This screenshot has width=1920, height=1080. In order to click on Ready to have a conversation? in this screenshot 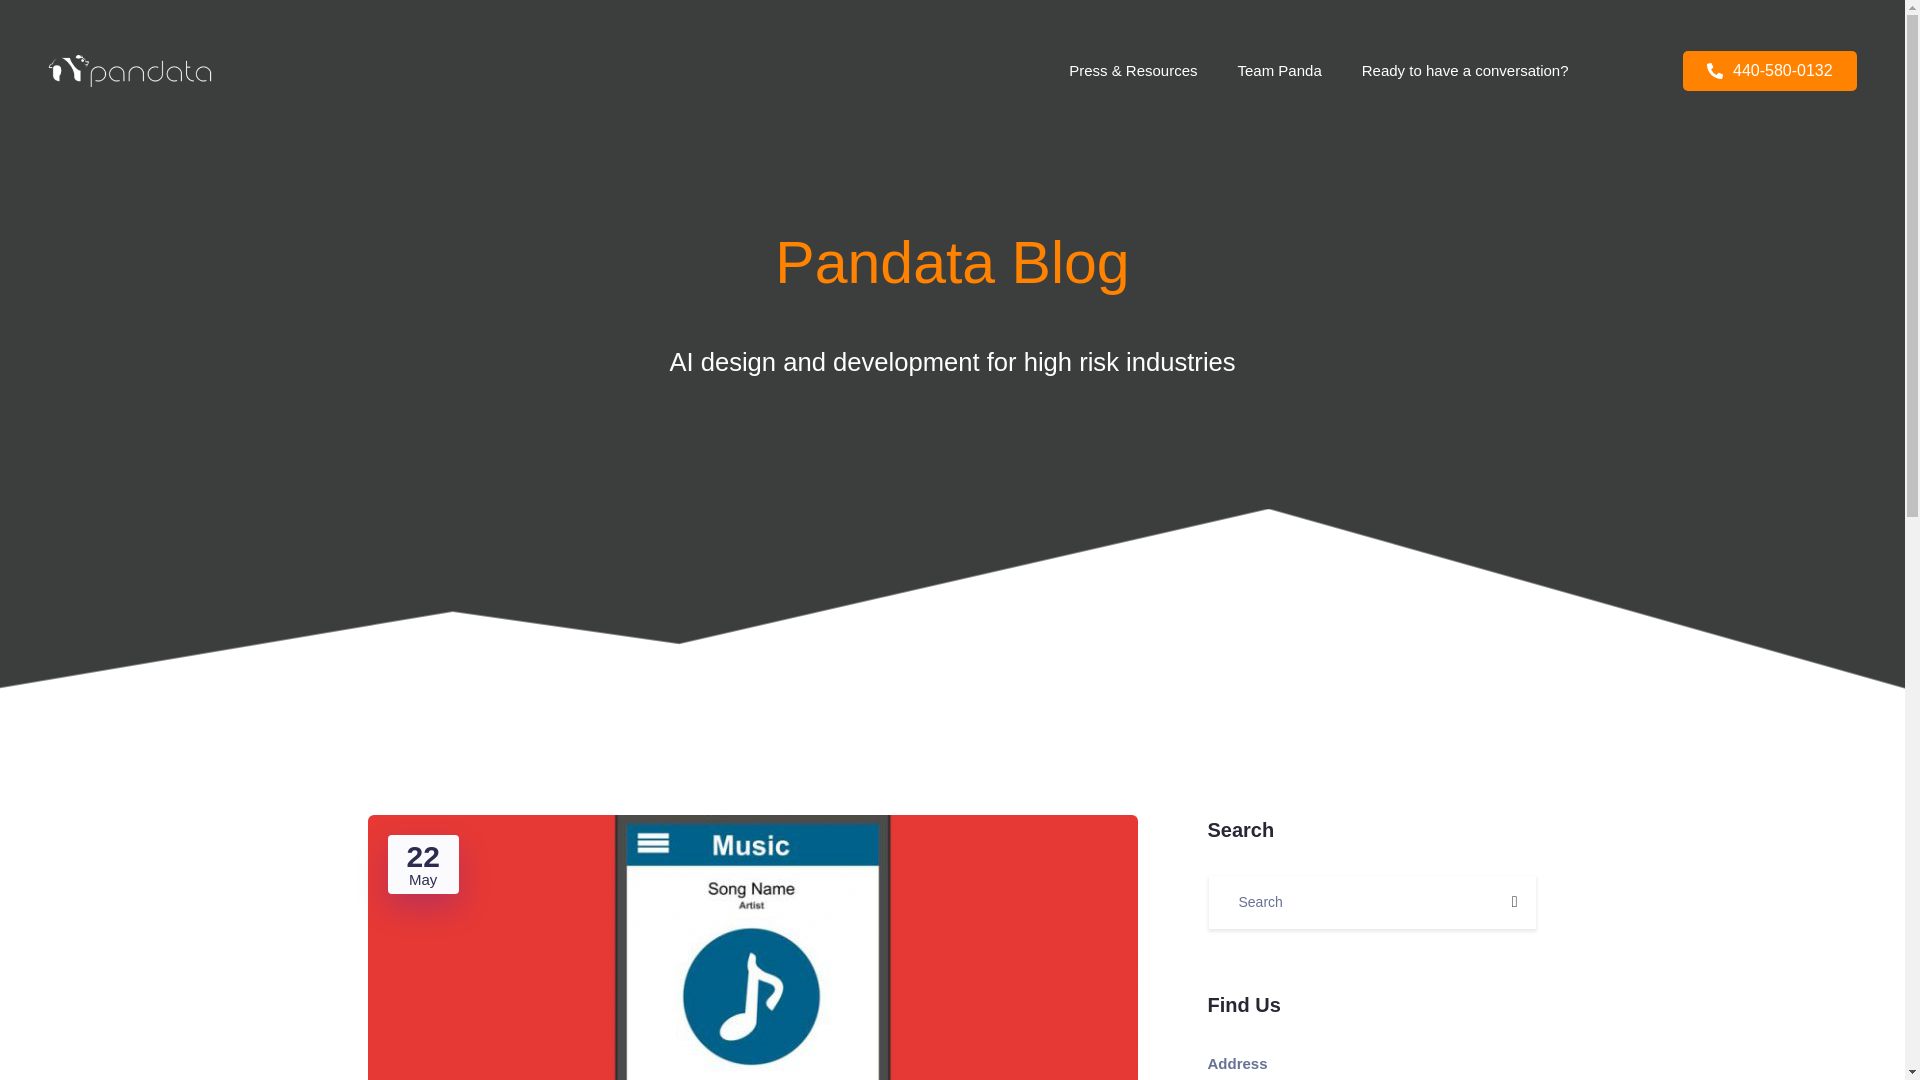, I will do `click(1466, 70)`.